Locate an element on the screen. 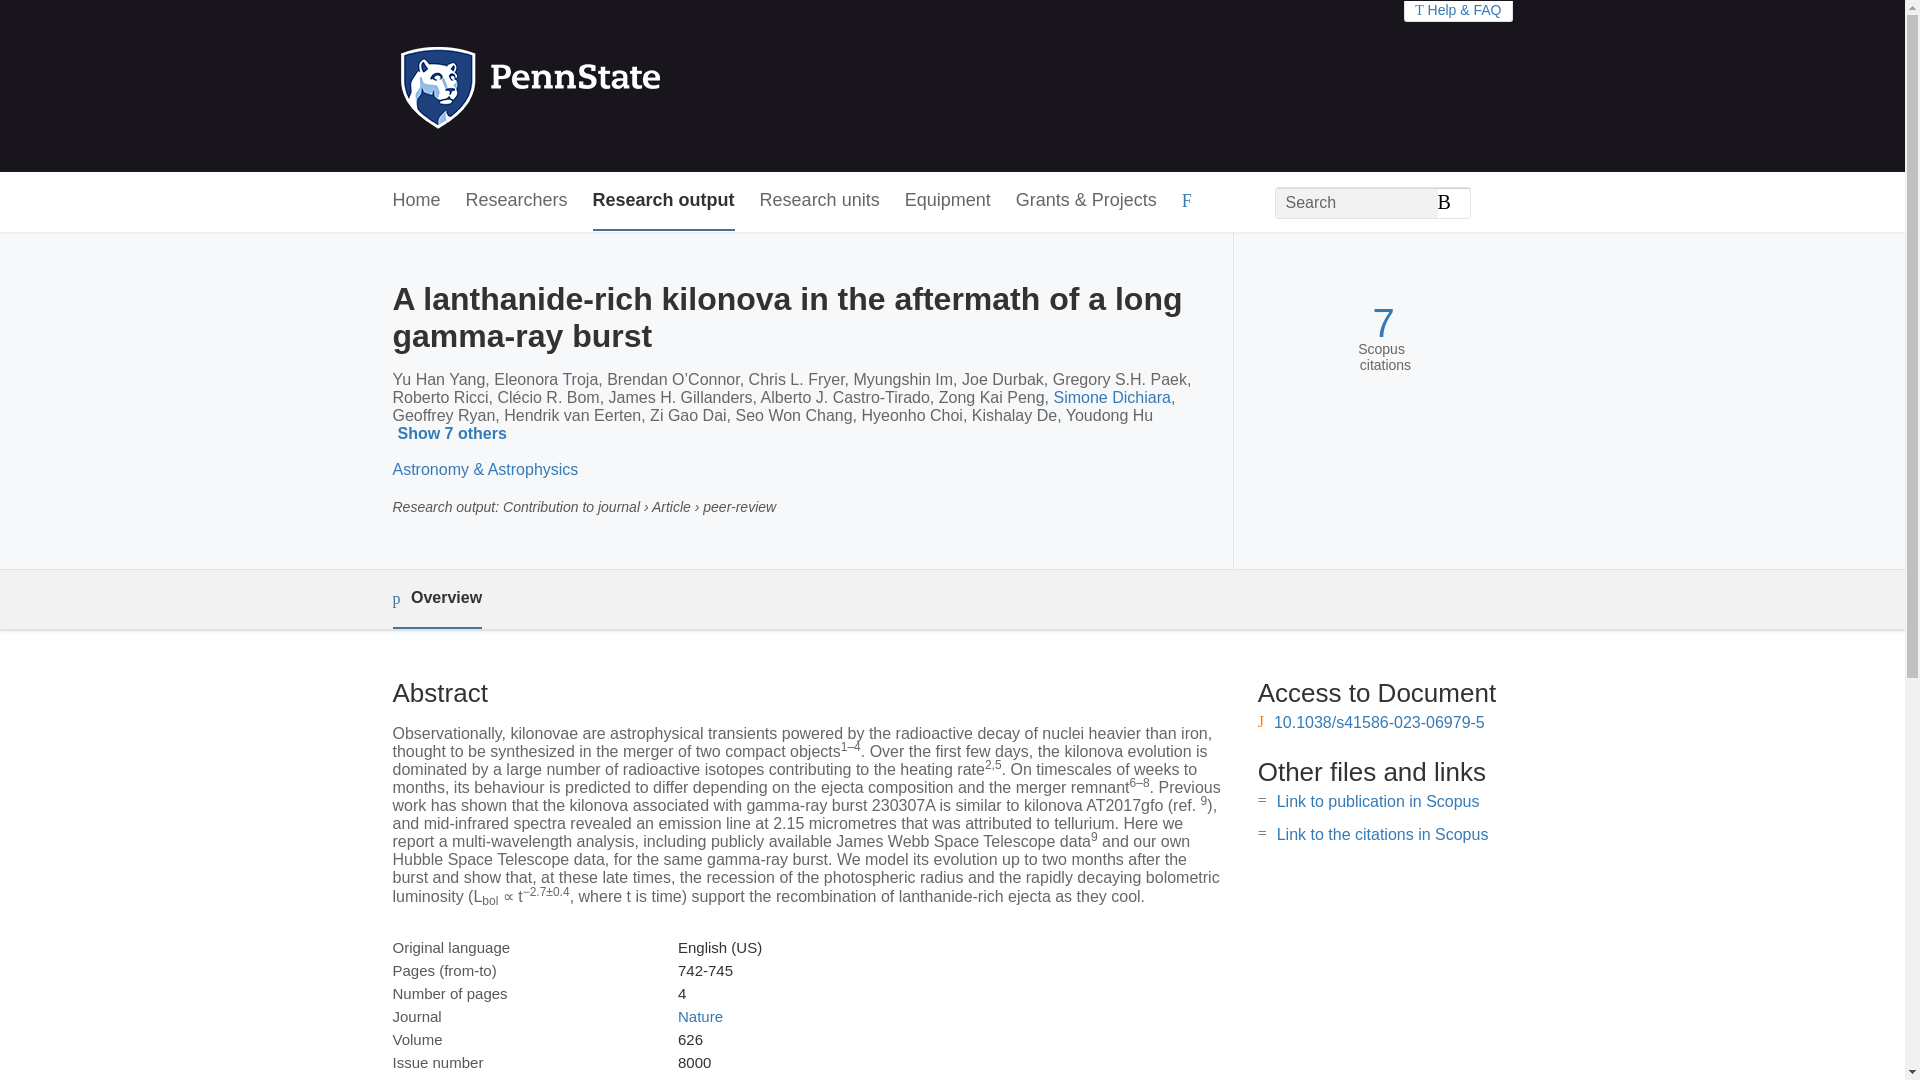 The height and width of the screenshot is (1080, 1920). Penn State Home is located at coordinates (616, 86).